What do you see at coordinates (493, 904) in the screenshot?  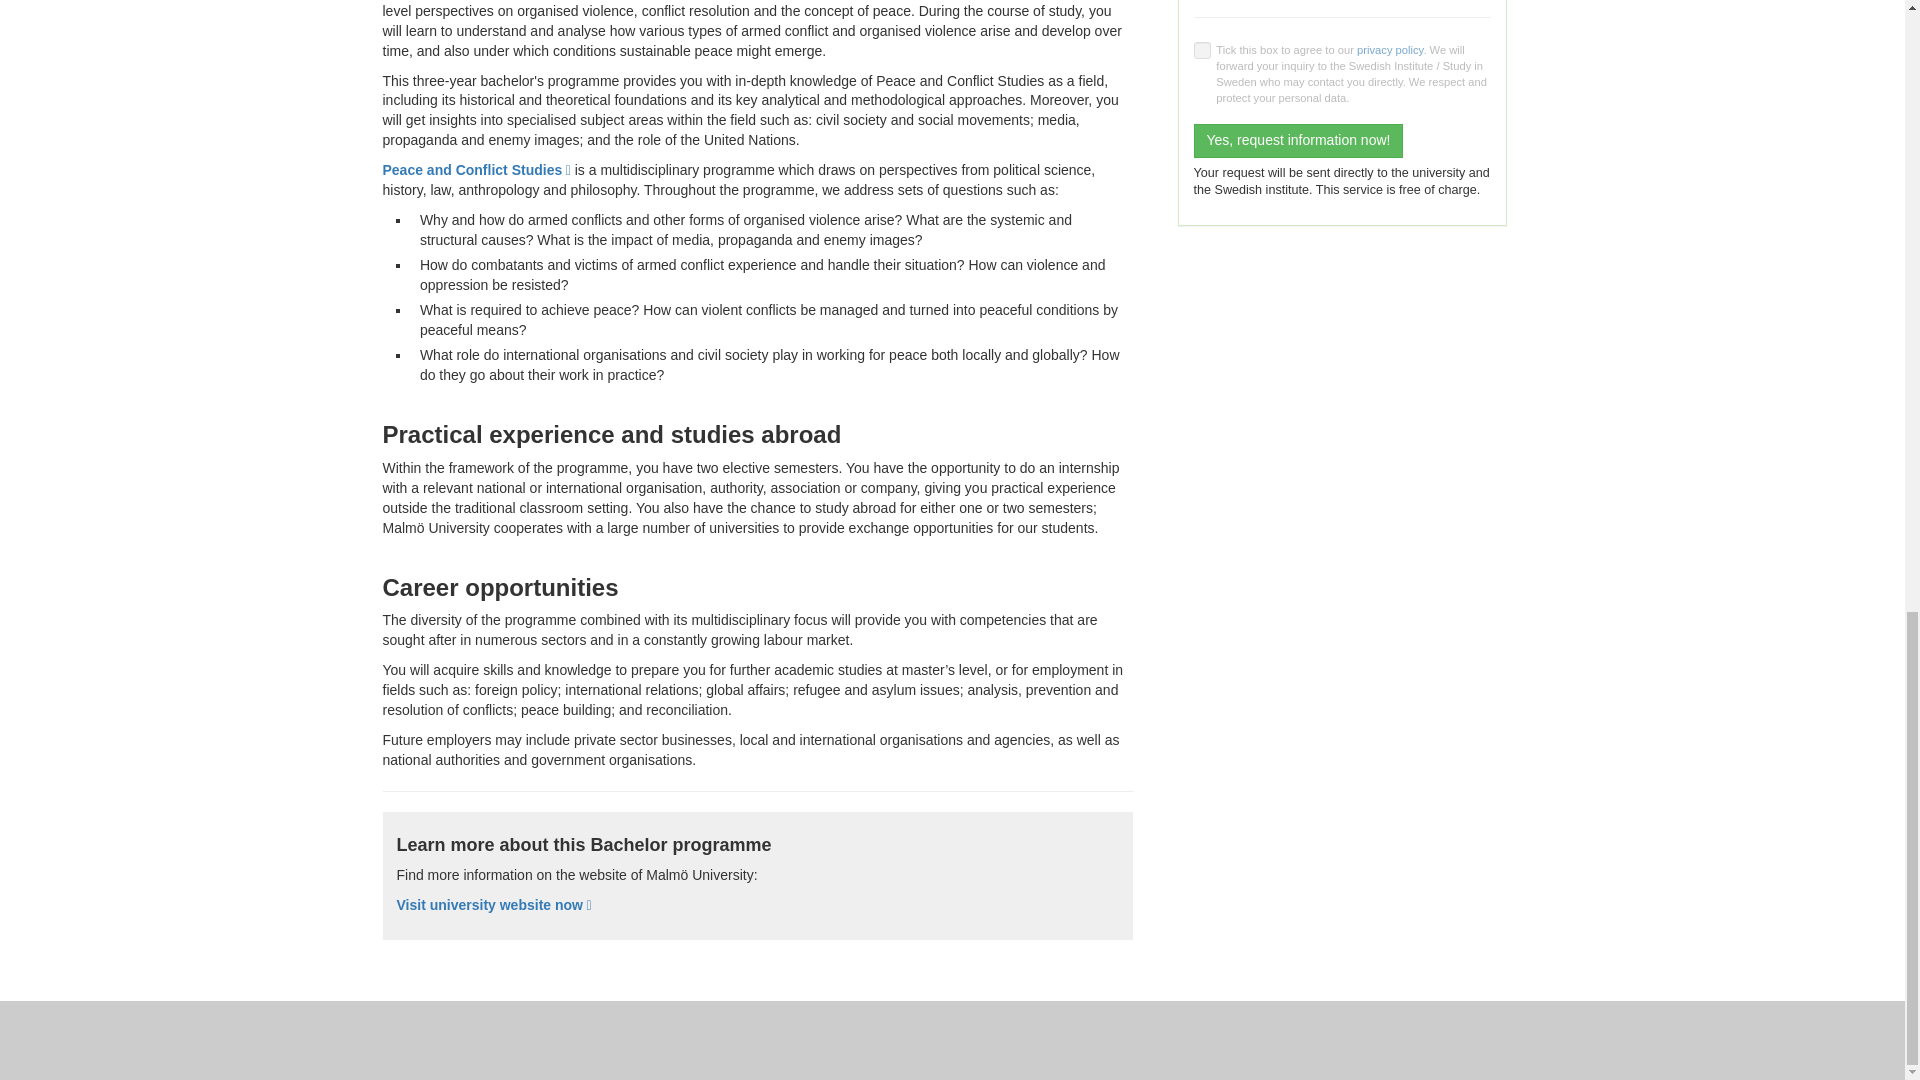 I see `Visit university website now` at bounding box center [493, 904].